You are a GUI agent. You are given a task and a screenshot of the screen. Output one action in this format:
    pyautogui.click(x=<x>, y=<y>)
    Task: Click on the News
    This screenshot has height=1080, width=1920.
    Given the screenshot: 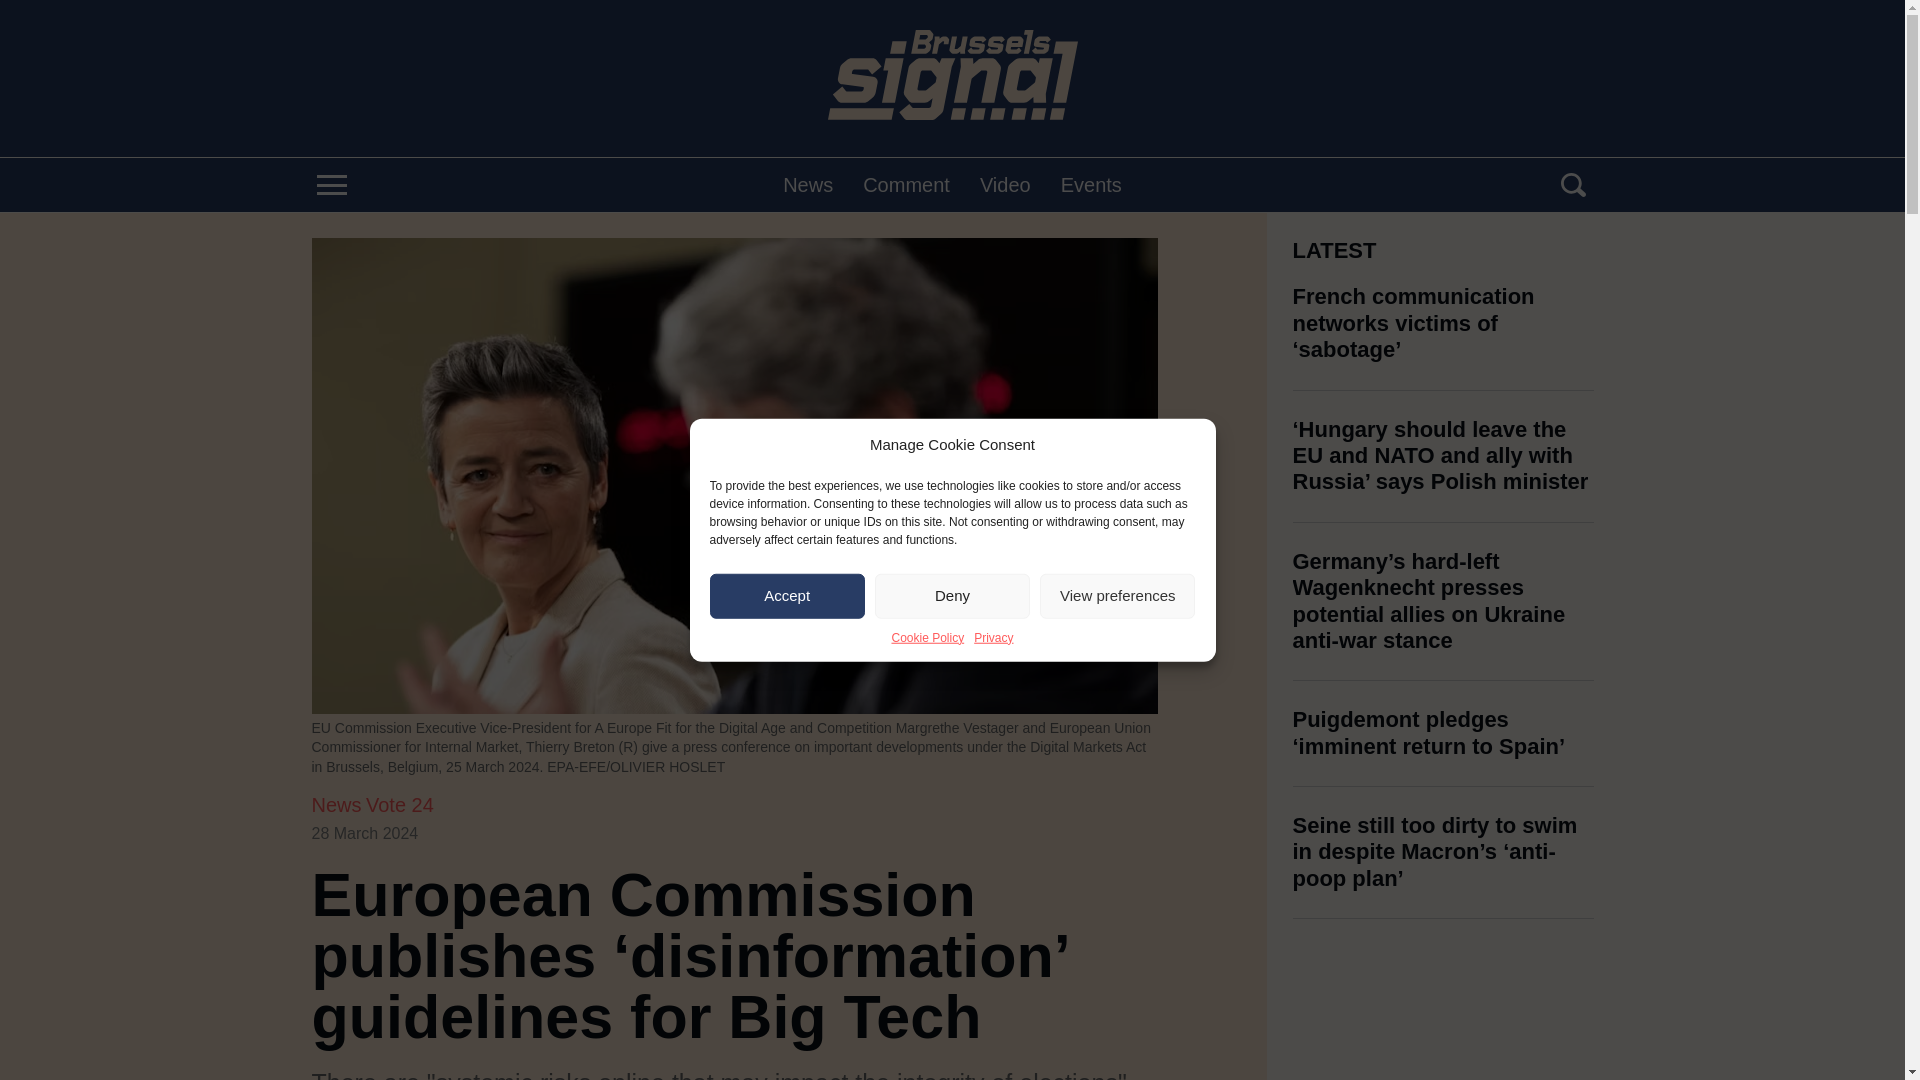 What is the action you would take?
    pyautogui.click(x=336, y=804)
    